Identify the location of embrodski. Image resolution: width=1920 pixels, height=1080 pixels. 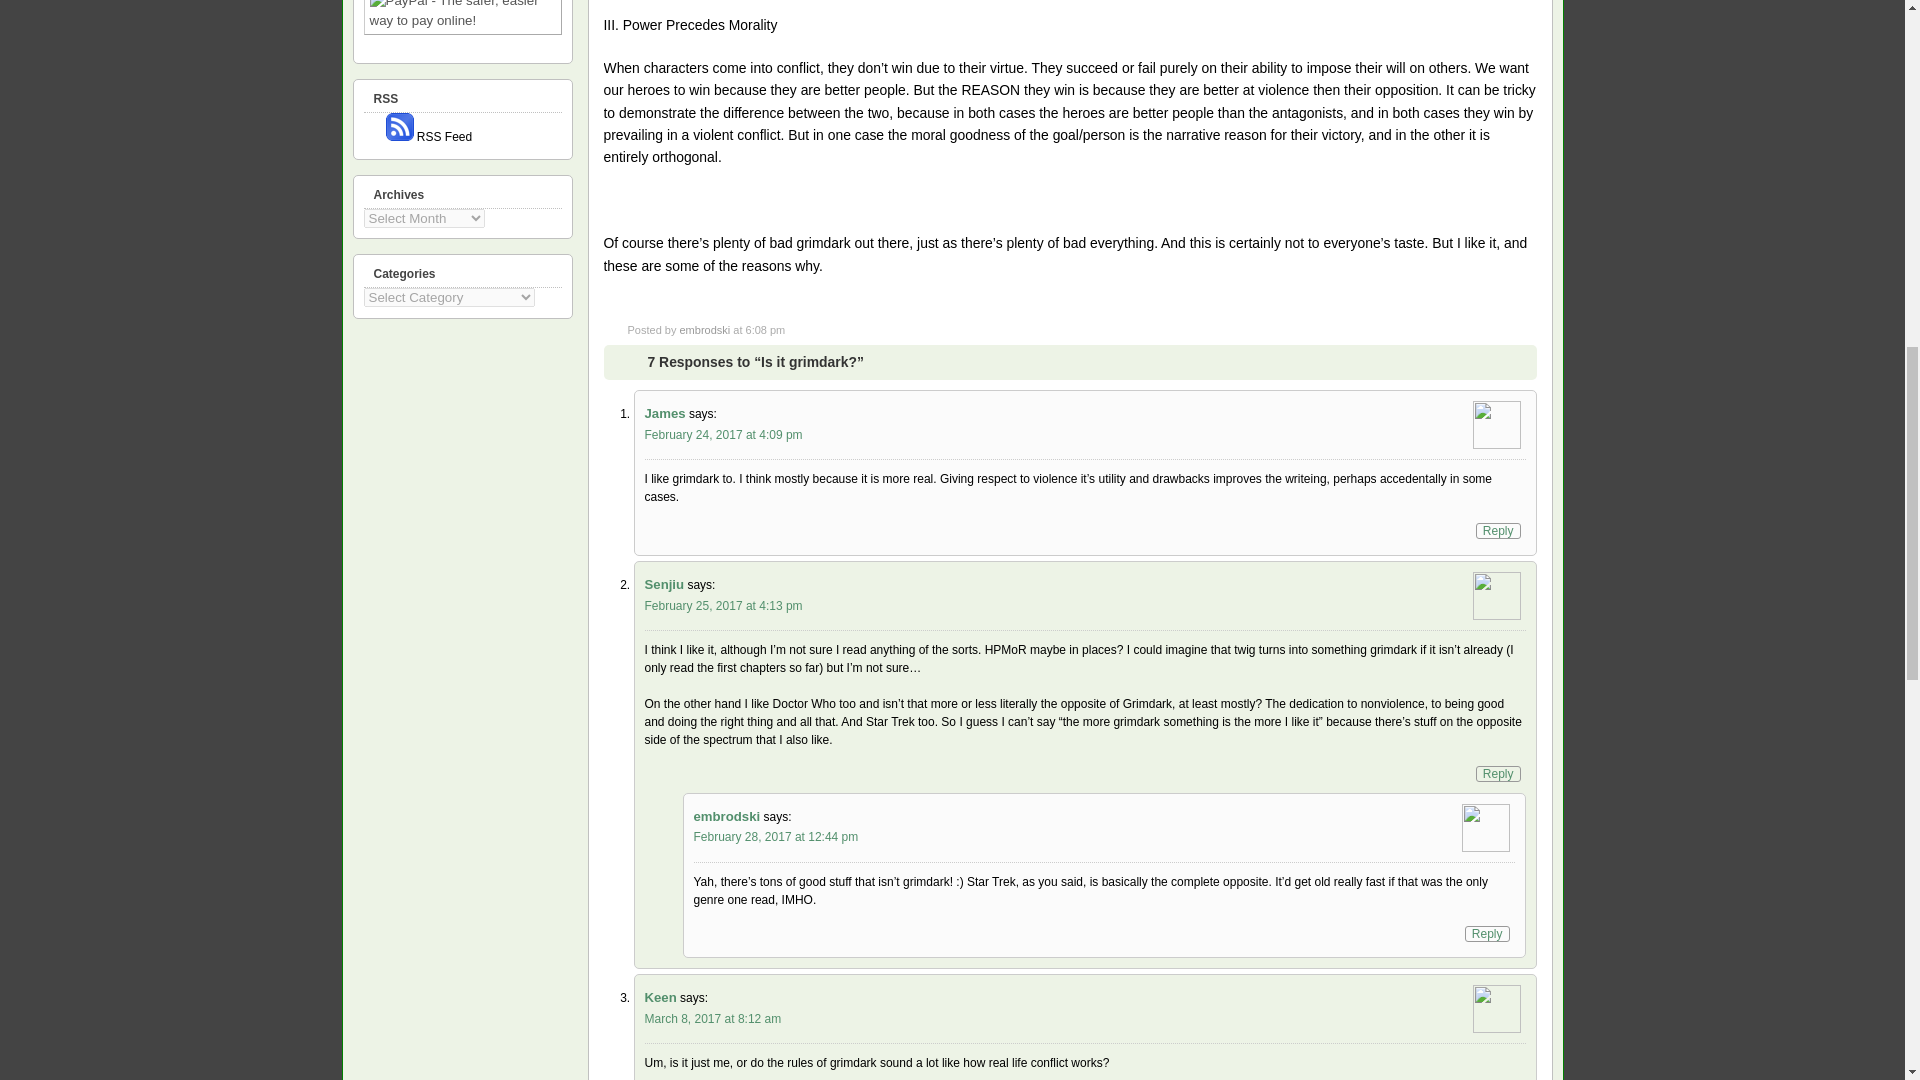
(704, 330).